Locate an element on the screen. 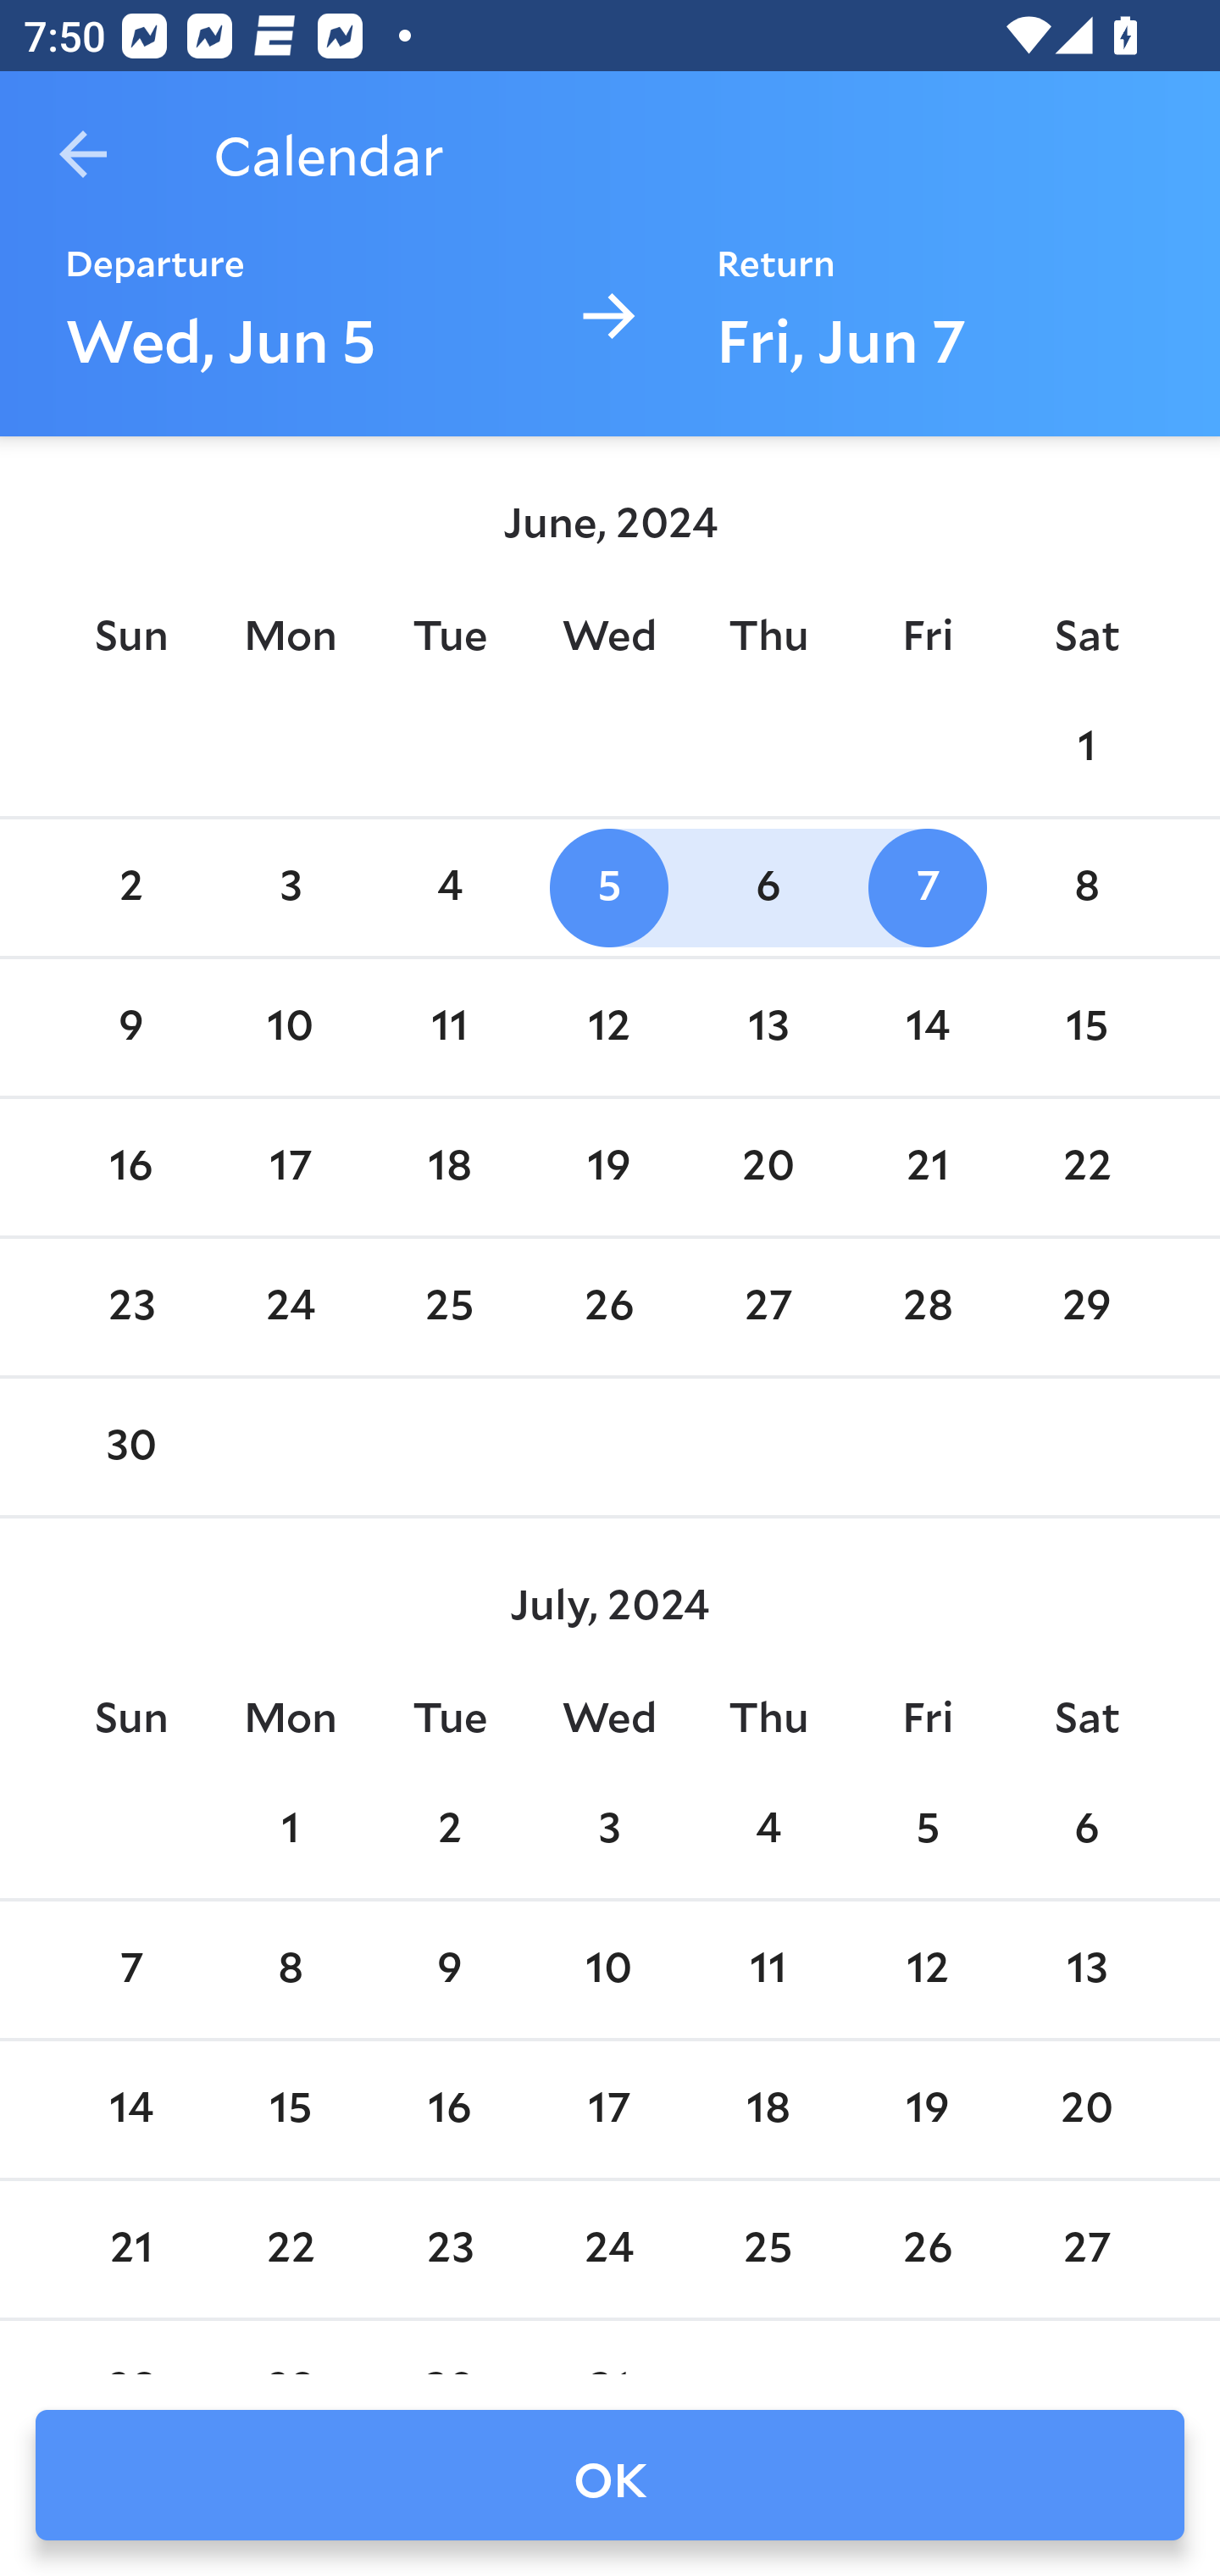  13 is located at coordinates (1086, 1970).